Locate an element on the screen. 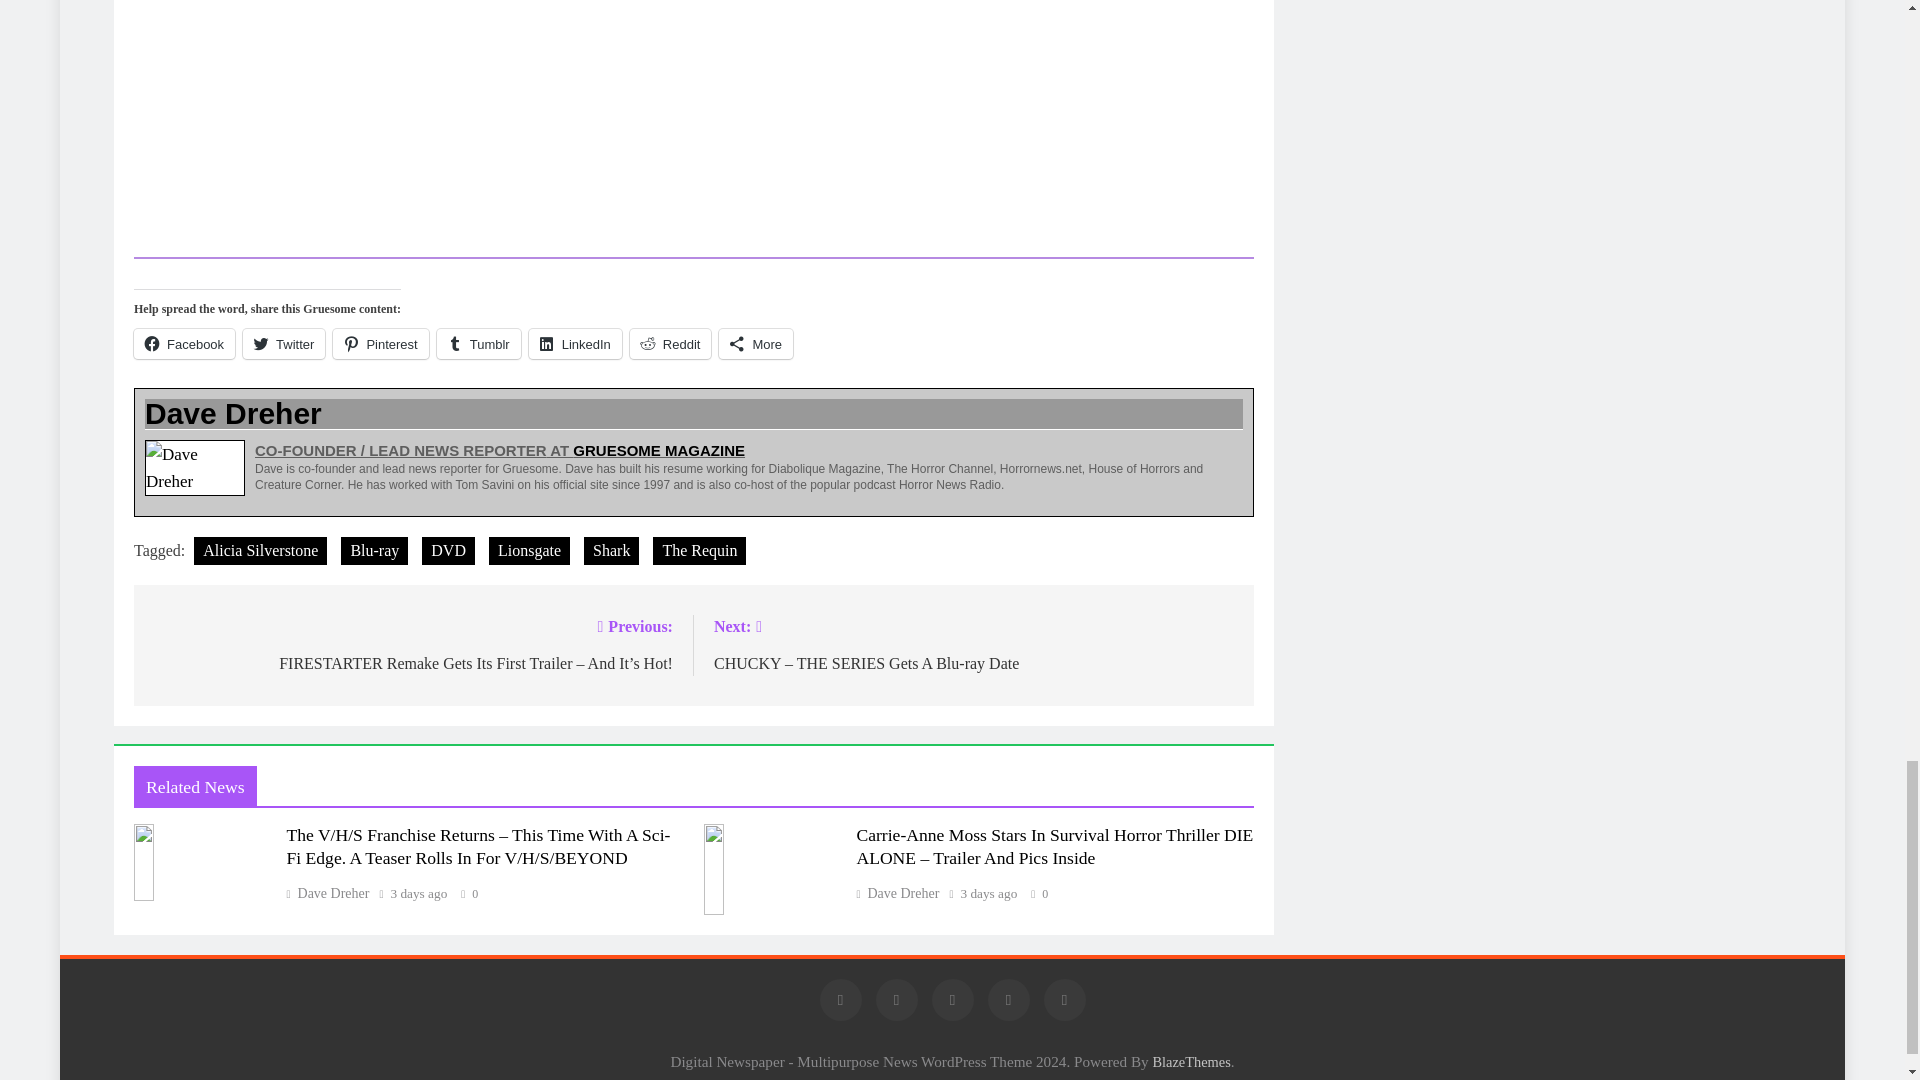  Click to share on Tumblr is located at coordinates (478, 344).